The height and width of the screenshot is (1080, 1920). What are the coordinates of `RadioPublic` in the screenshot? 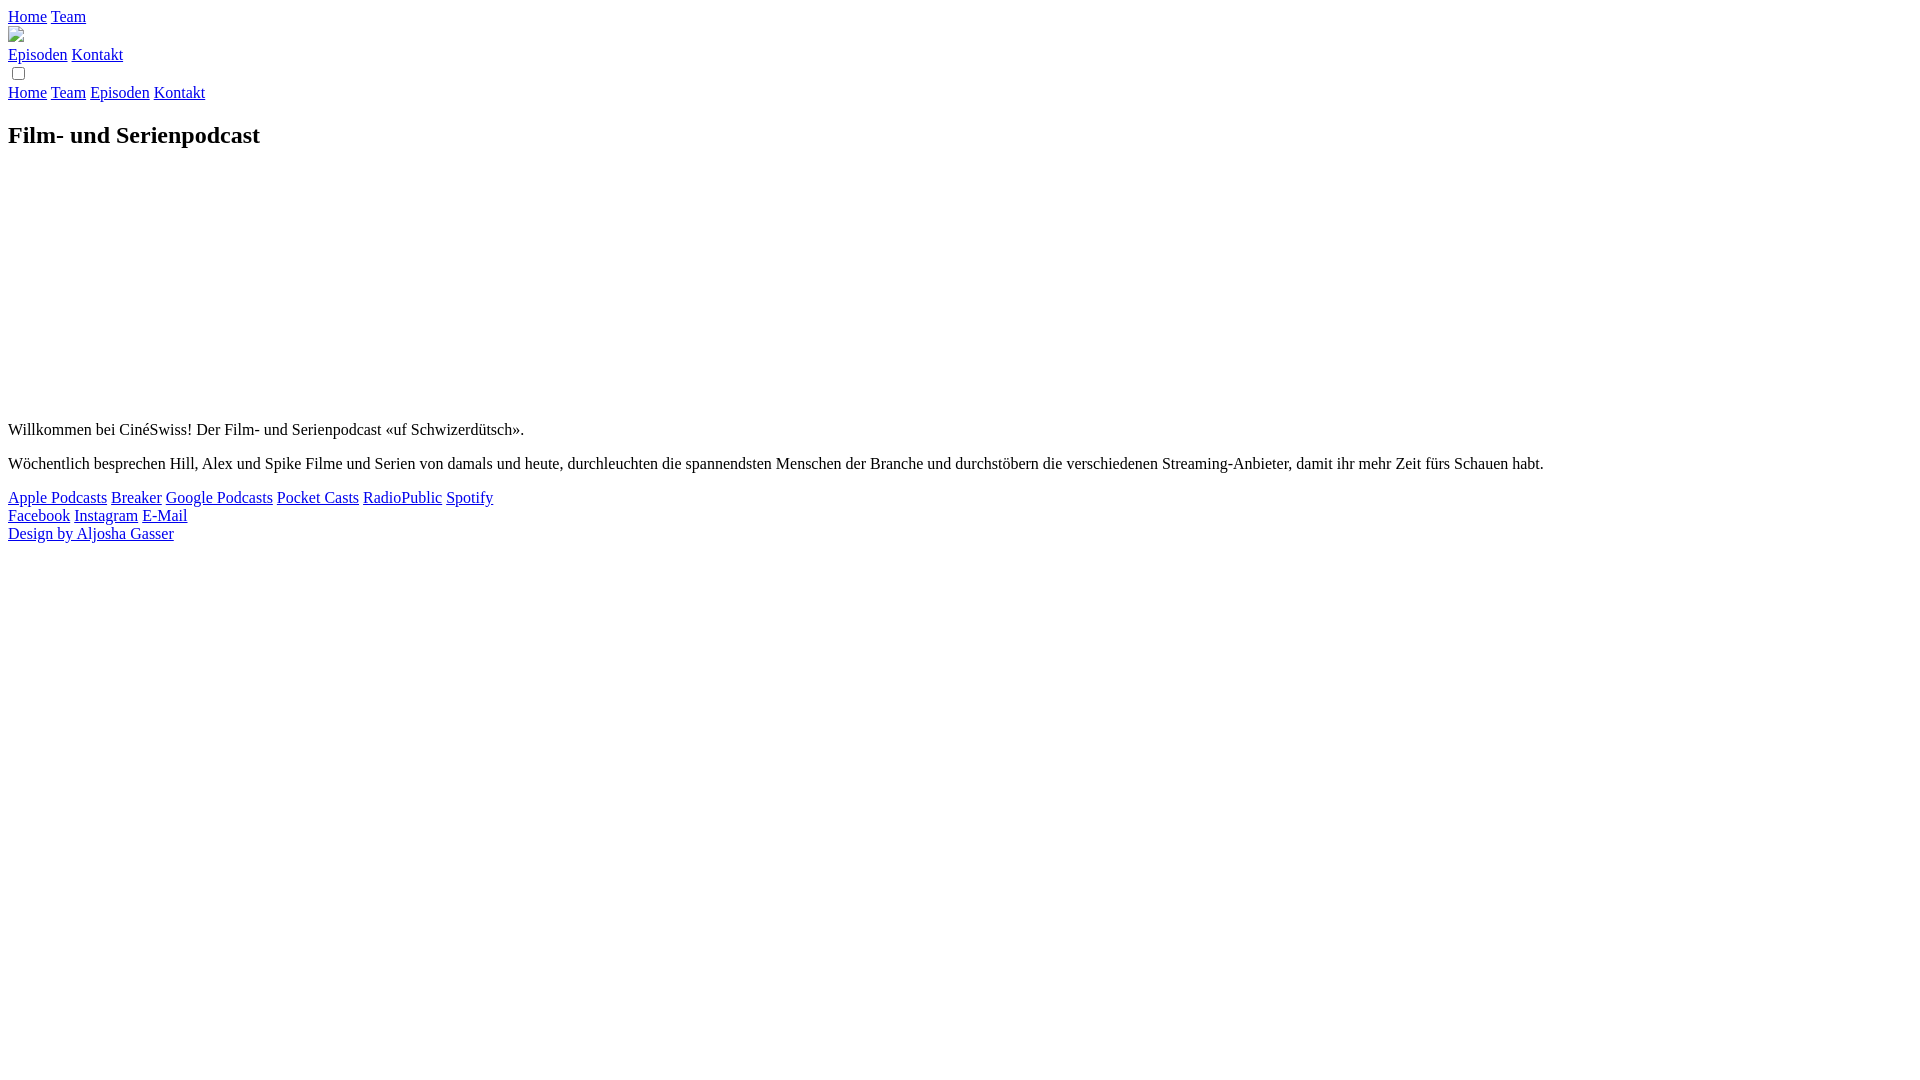 It's located at (402, 498).